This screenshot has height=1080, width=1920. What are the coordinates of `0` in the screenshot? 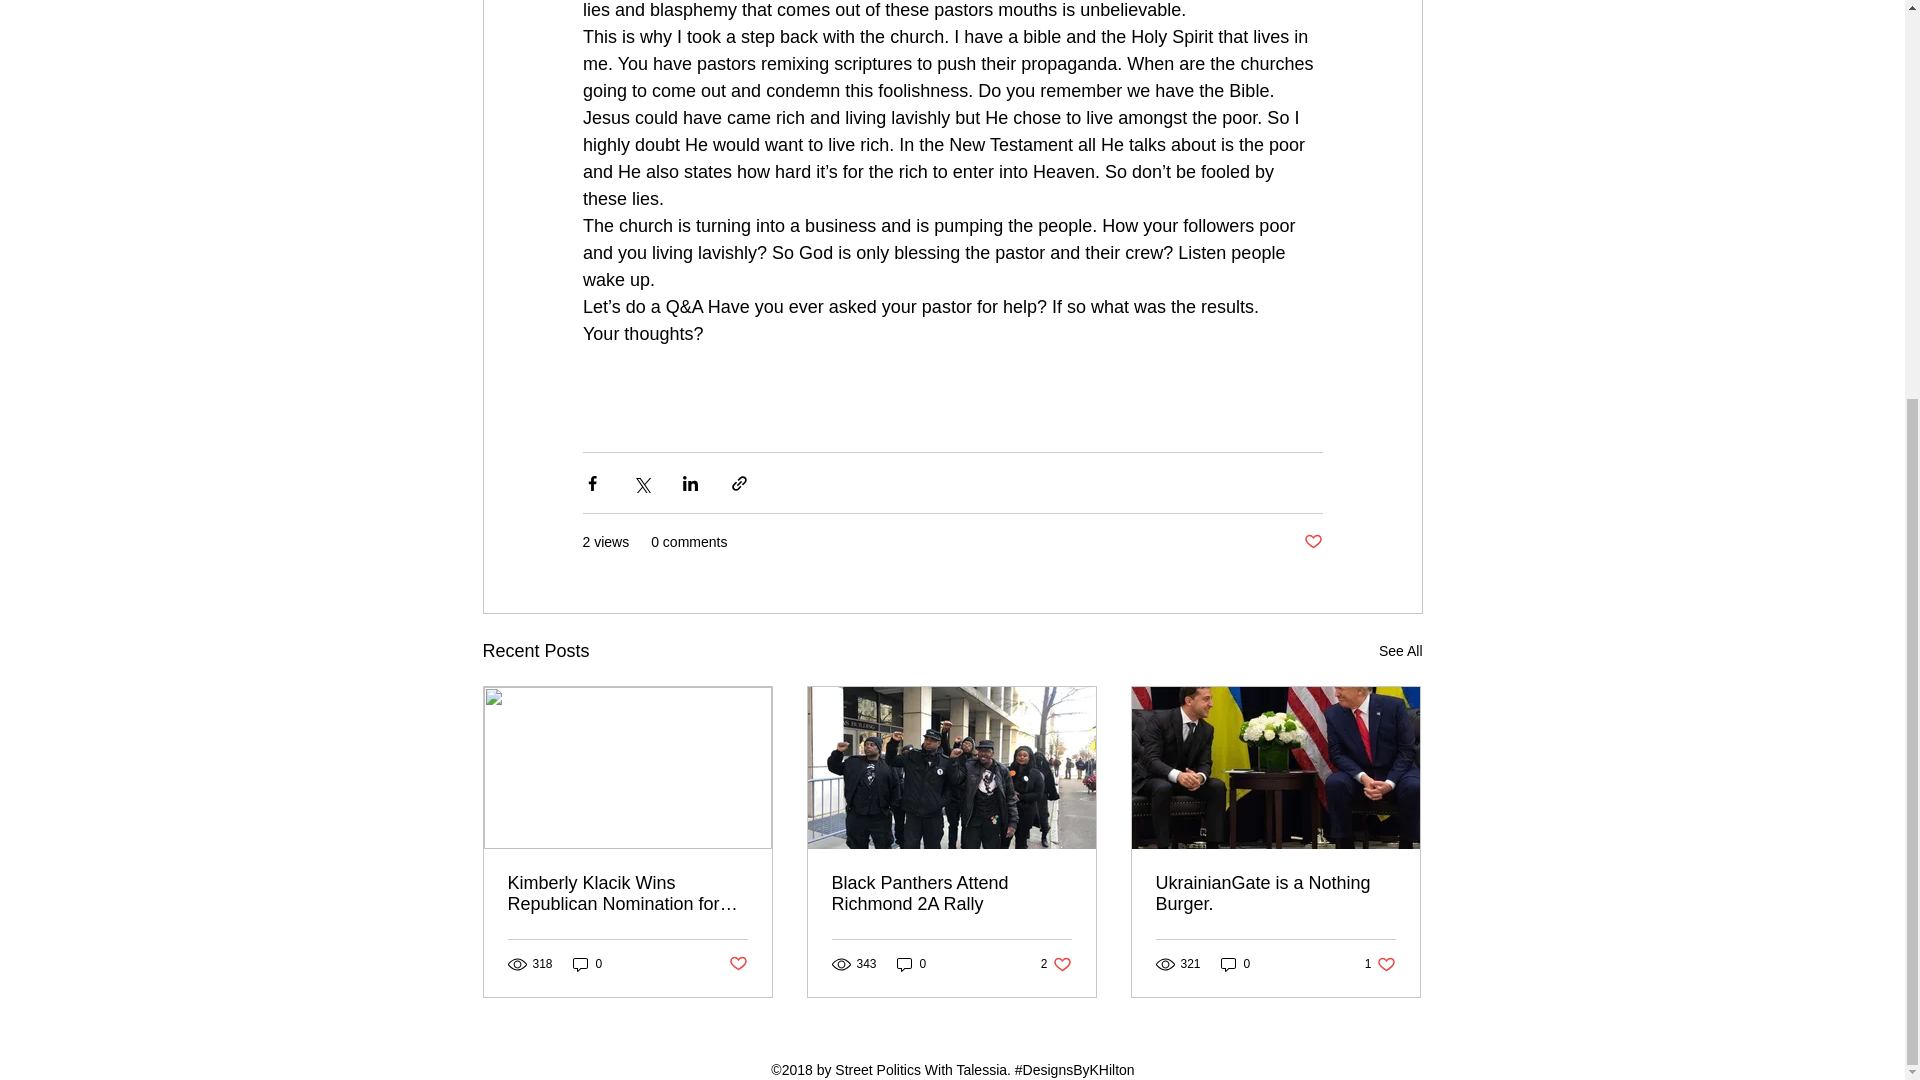 It's located at (1380, 964).